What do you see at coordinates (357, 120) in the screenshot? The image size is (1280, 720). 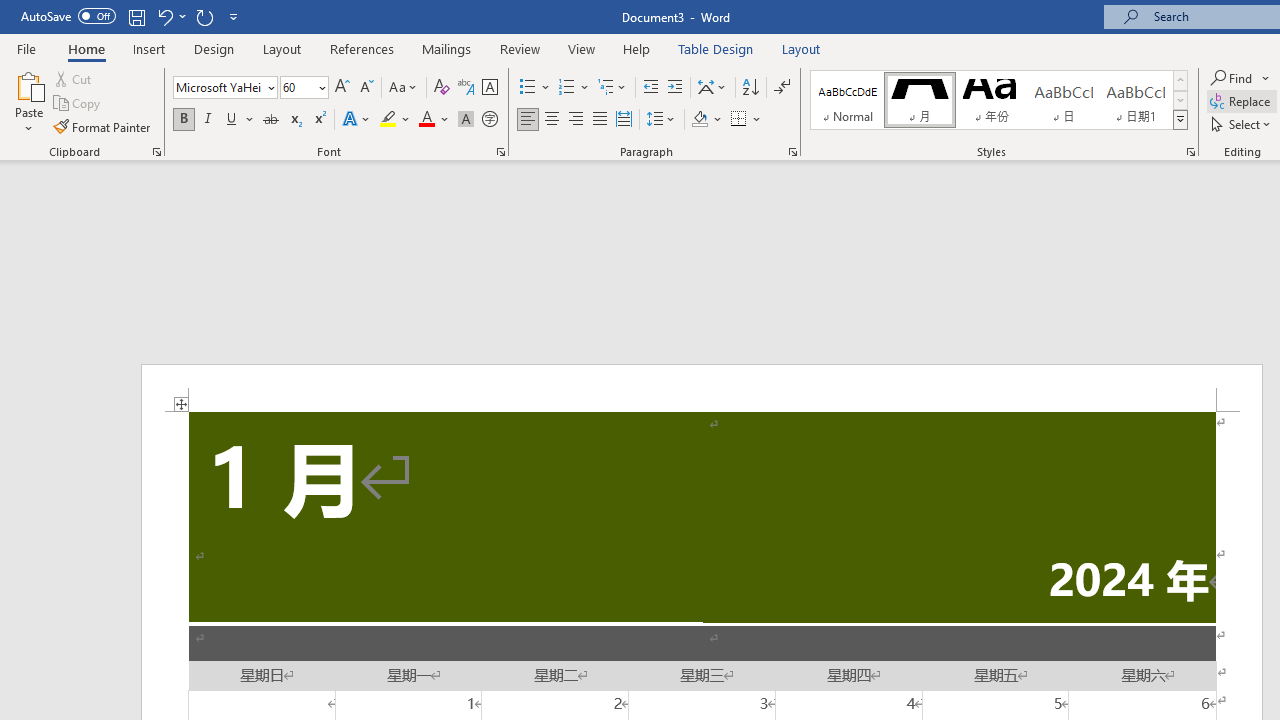 I see `Text Effects and Typography` at bounding box center [357, 120].